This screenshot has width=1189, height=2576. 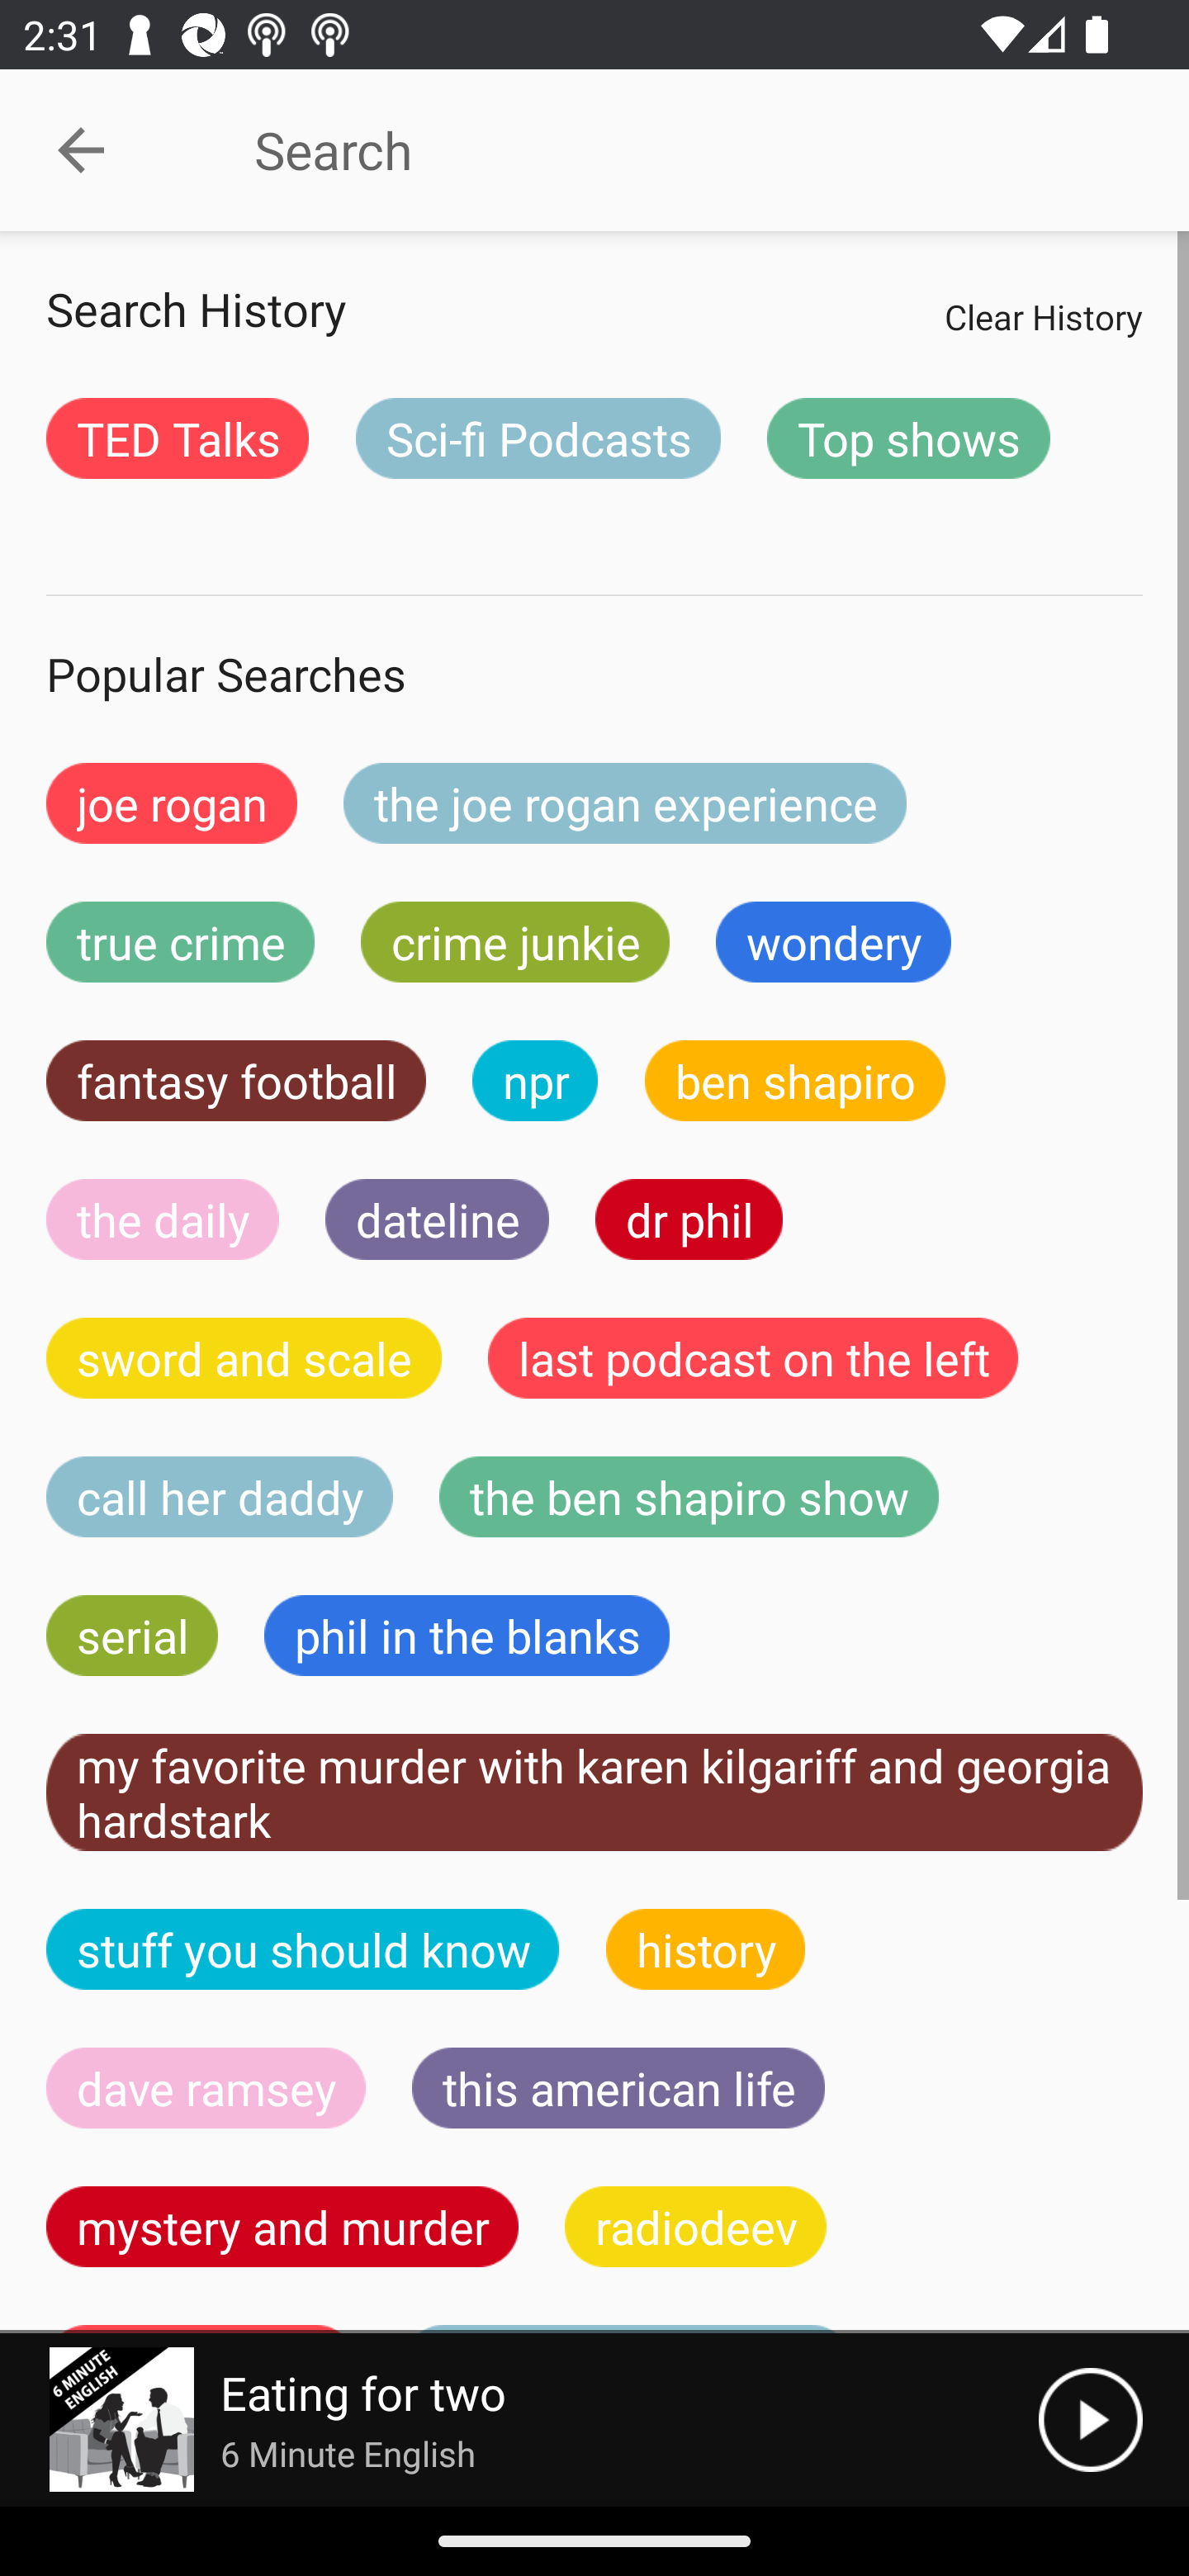 I want to click on Collapse, so click(x=81, y=150).